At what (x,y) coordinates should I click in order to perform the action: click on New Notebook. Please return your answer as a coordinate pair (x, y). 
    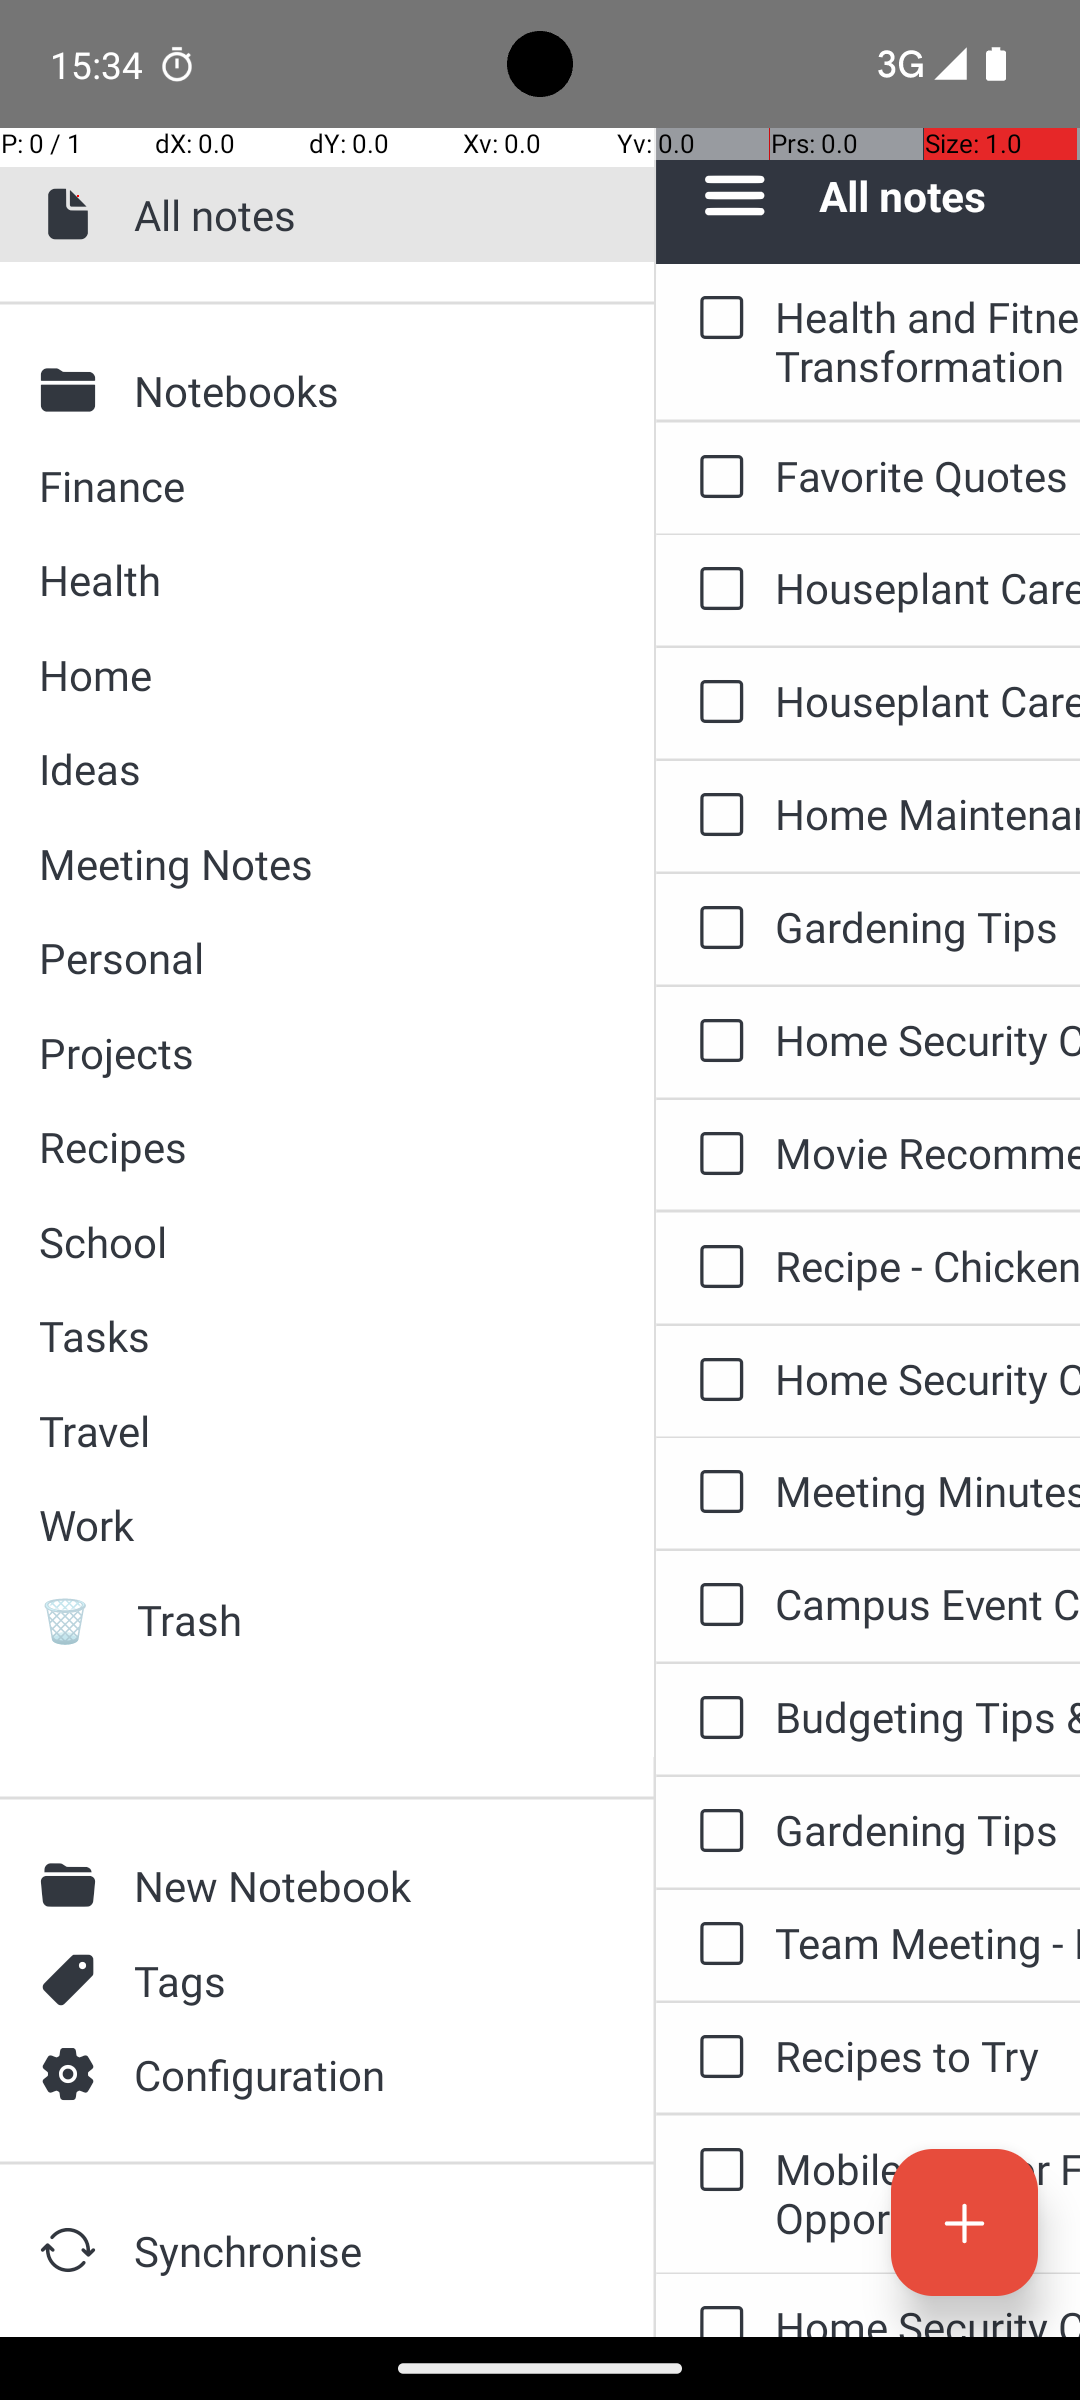
    Looking at the image, I should click on (361, 1886).